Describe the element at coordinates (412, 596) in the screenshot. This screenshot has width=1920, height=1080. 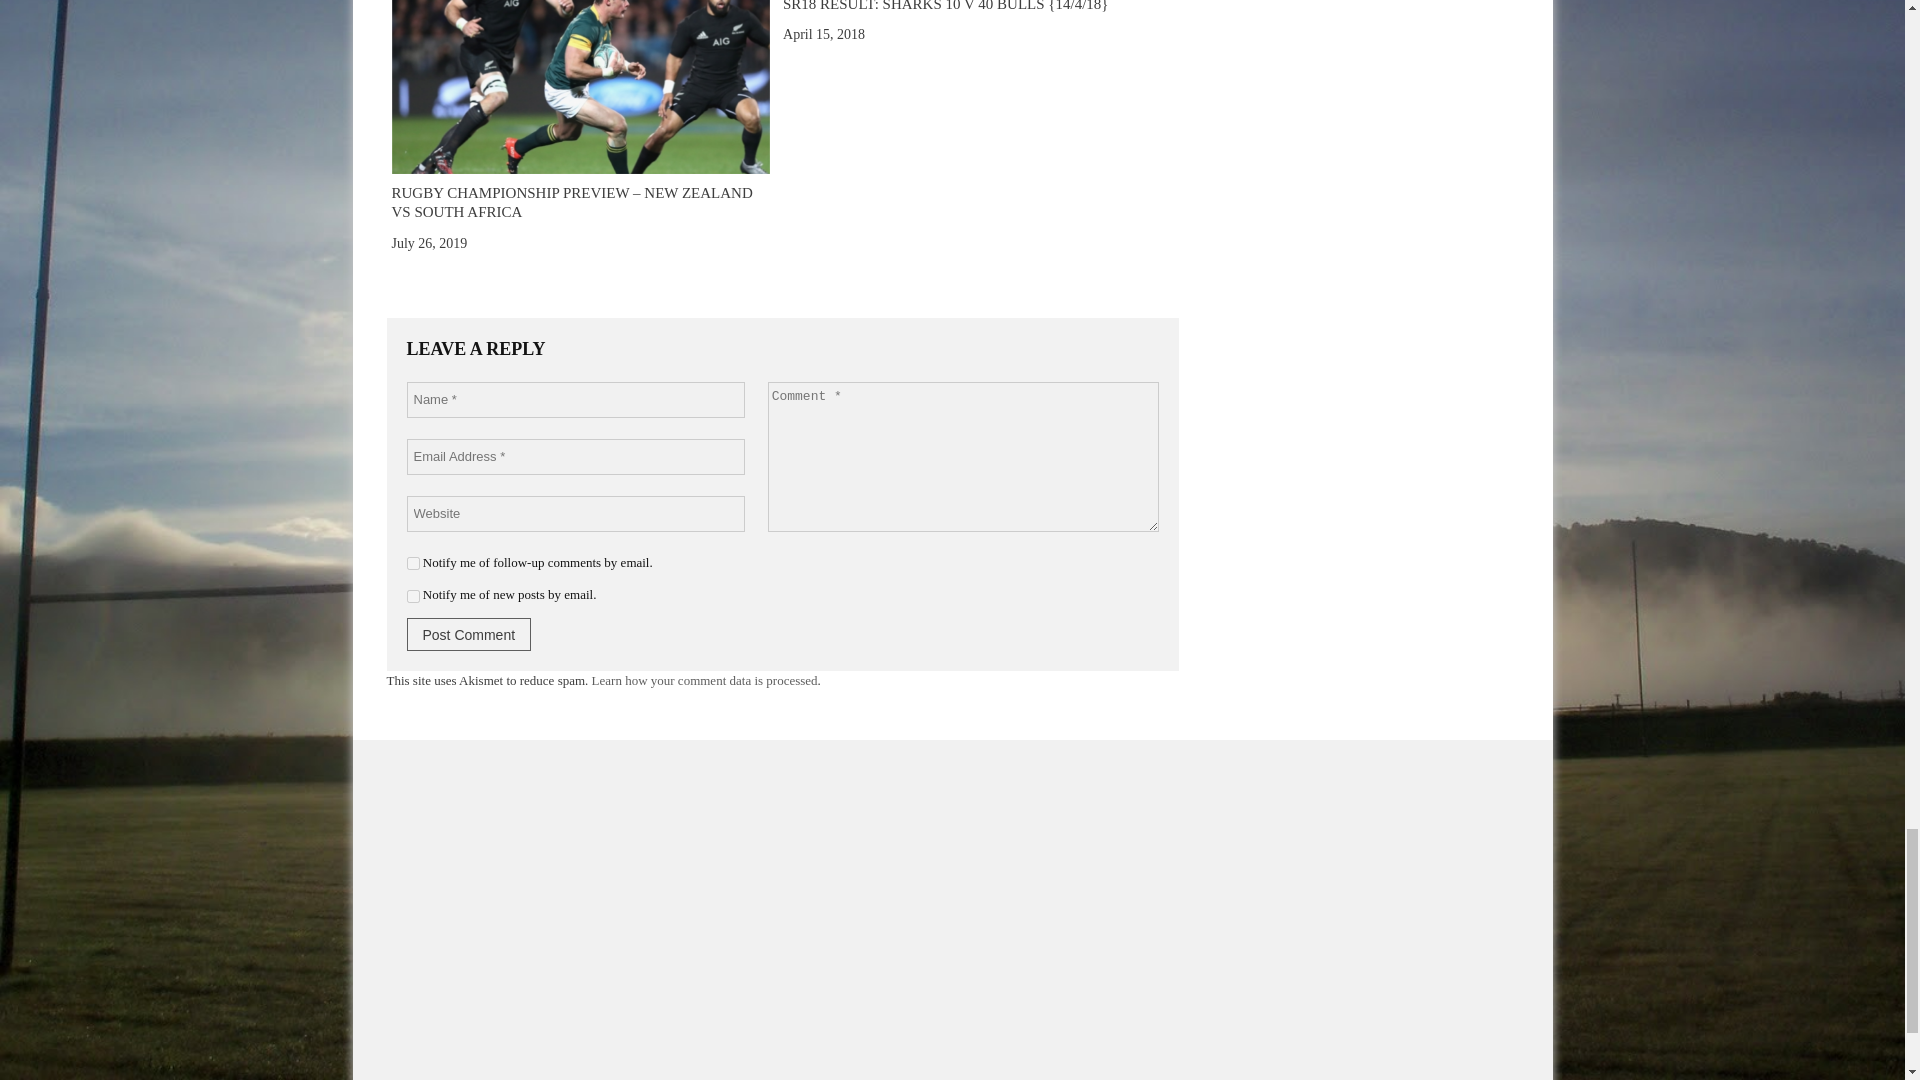
I see `subscribe` at that location.